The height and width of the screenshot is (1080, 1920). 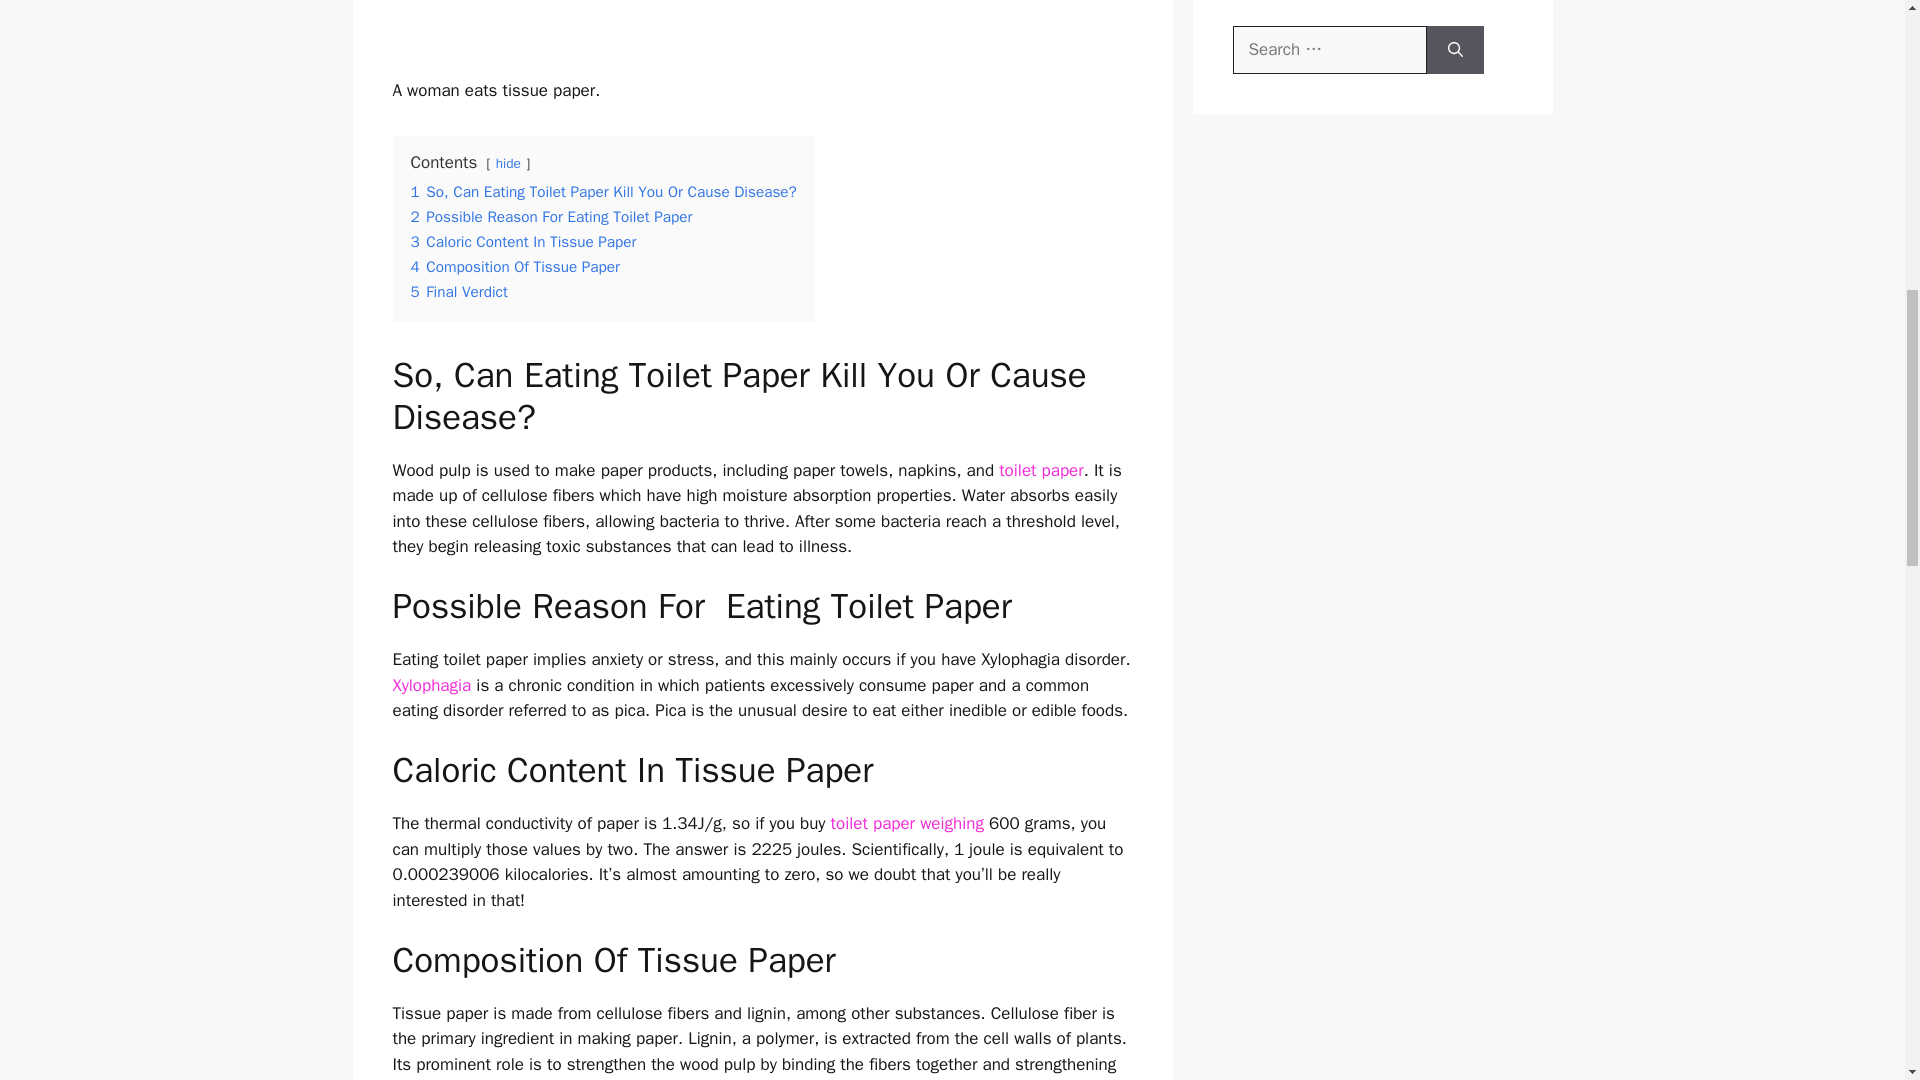 I want to click on 3 Caloric Content In Tissue Paper, so click(x=522, y=242).